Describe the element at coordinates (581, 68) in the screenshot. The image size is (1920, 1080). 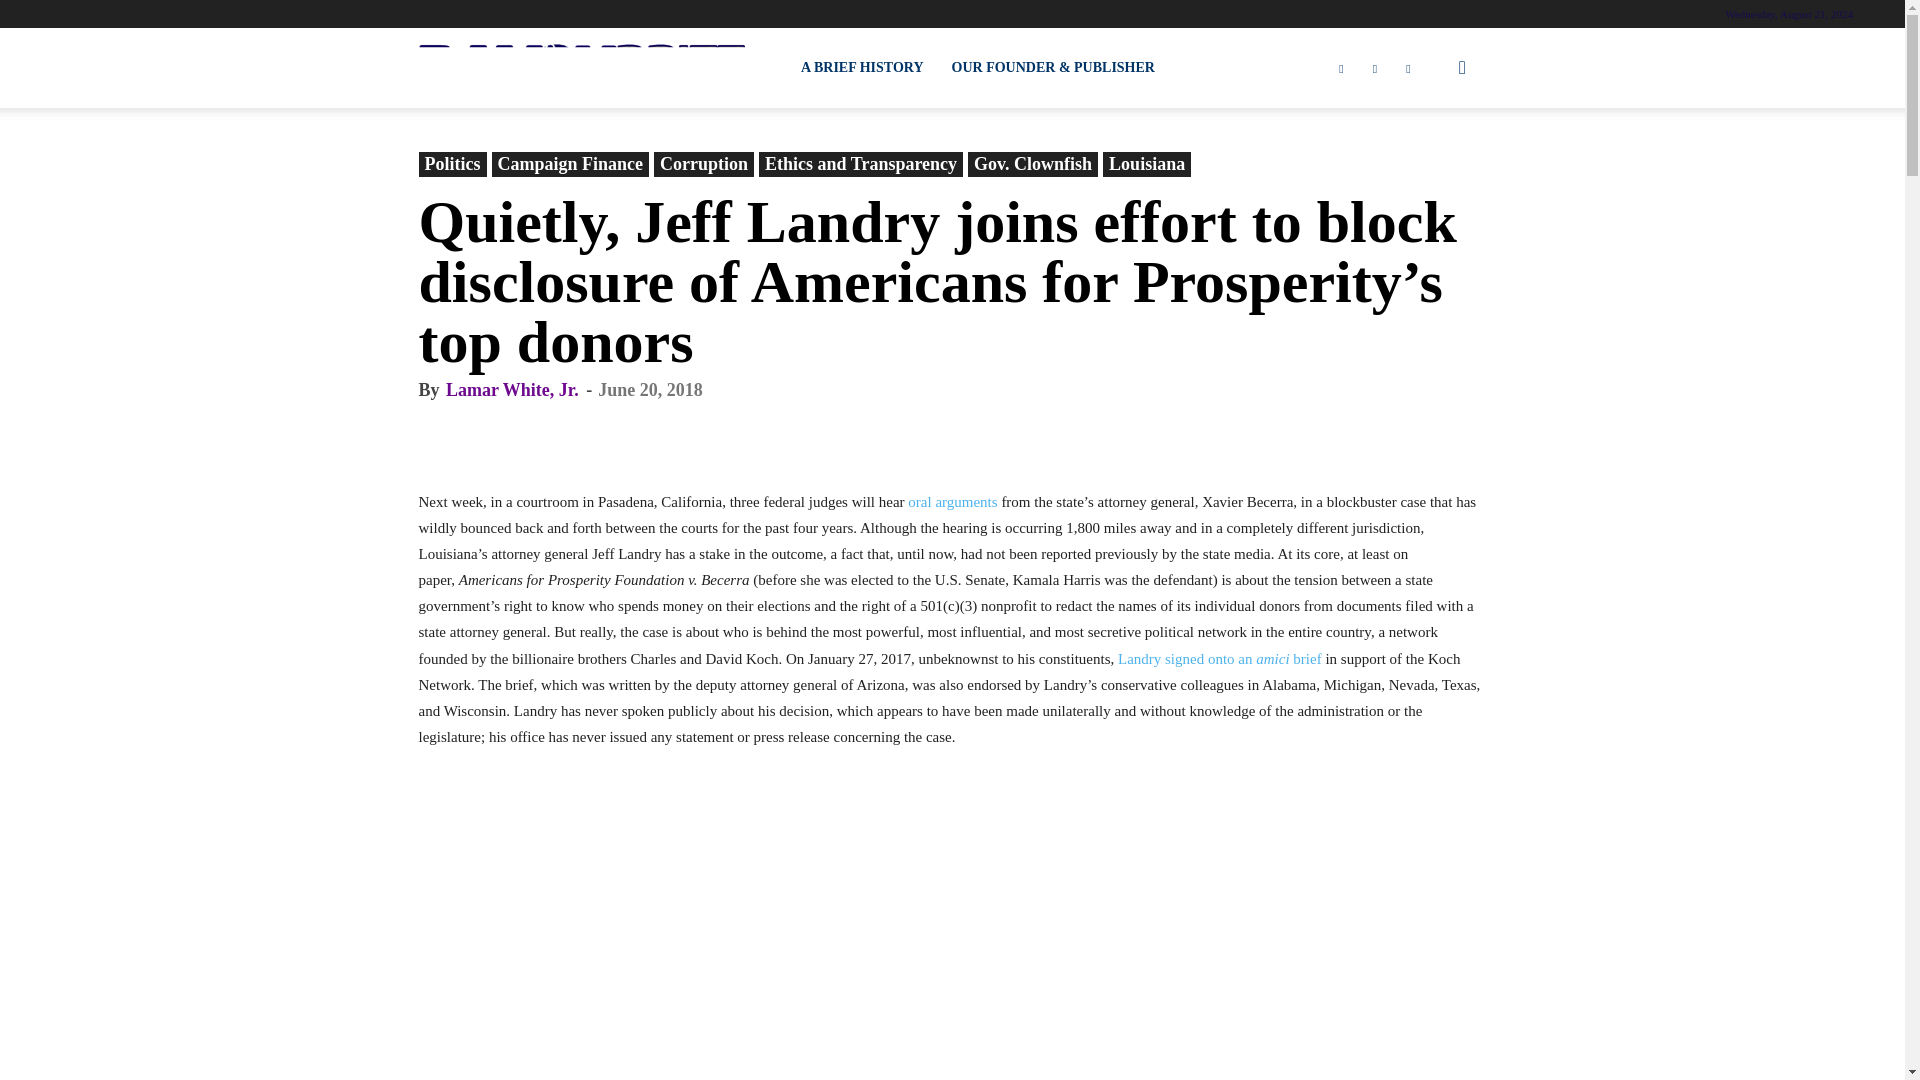
I see `Bayou Brief` at that location.